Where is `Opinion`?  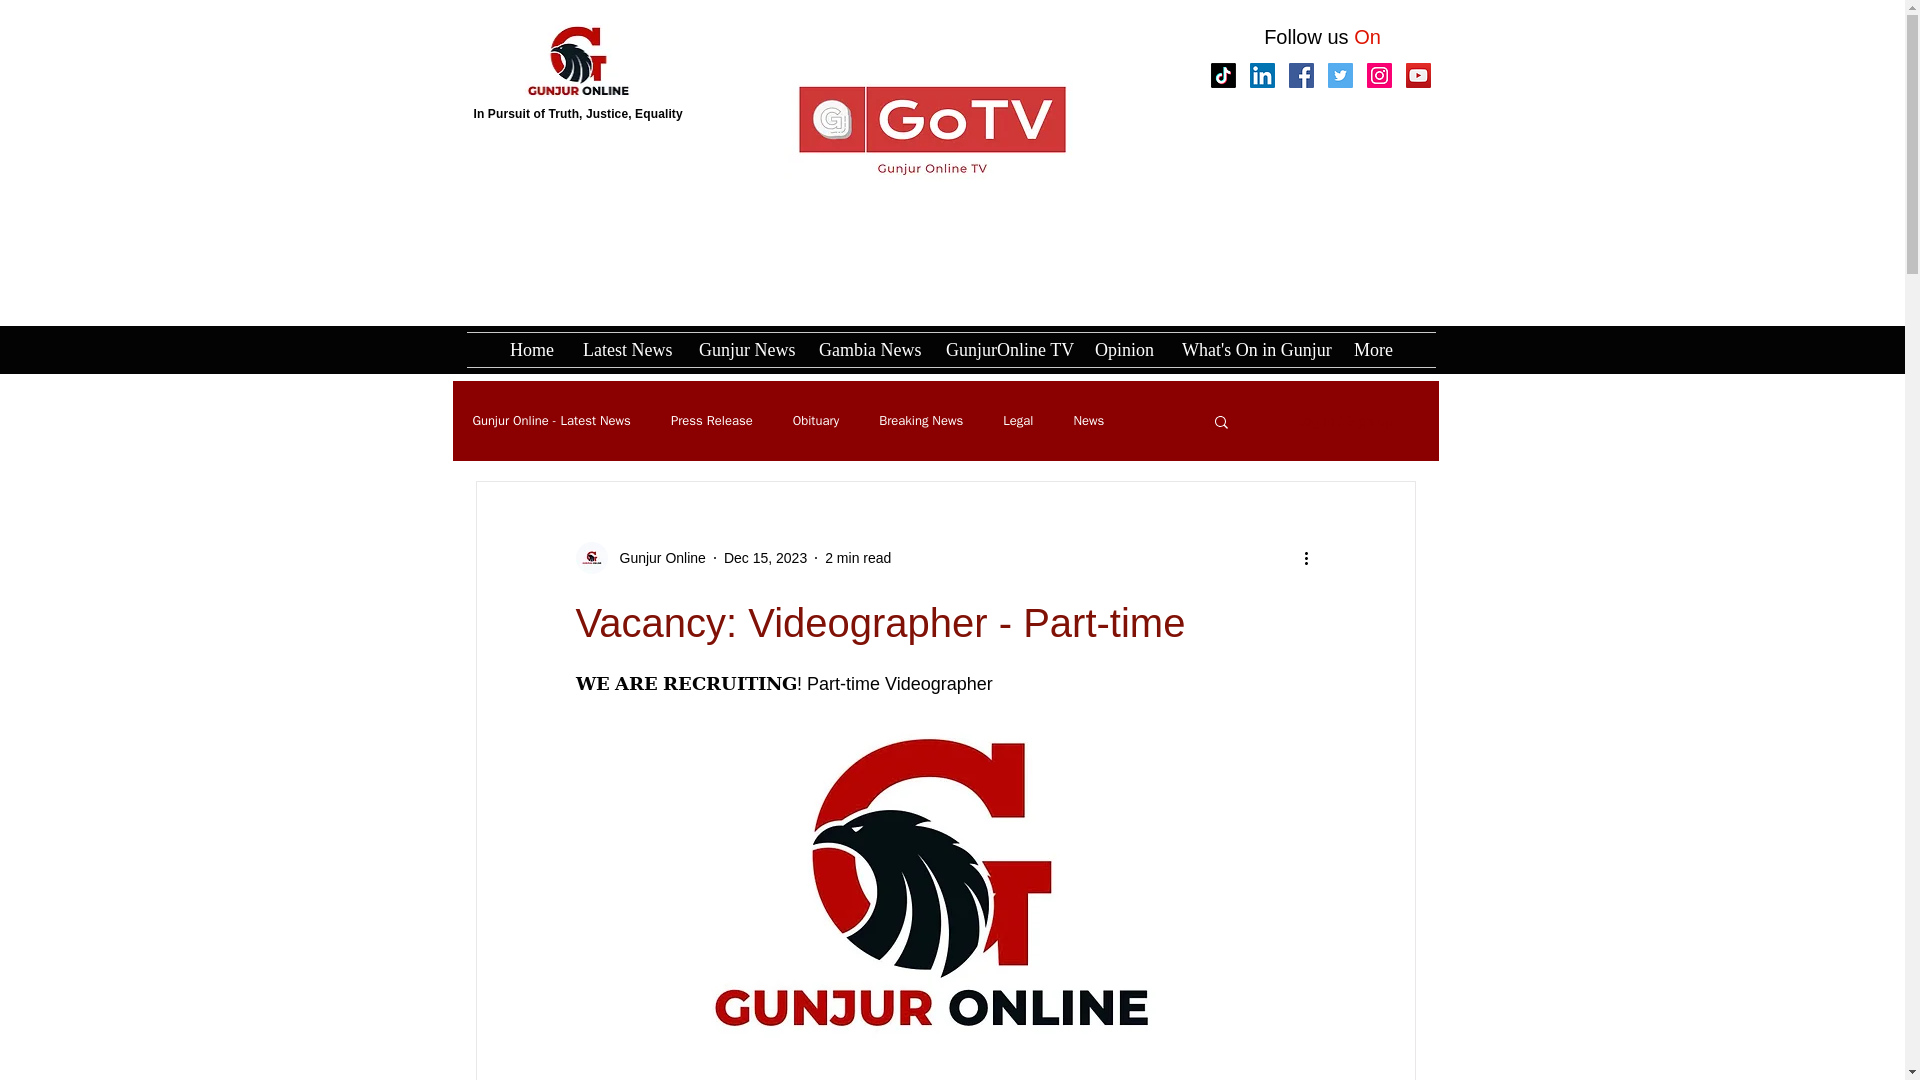
Opinion is located at coordinates (1123, 350).